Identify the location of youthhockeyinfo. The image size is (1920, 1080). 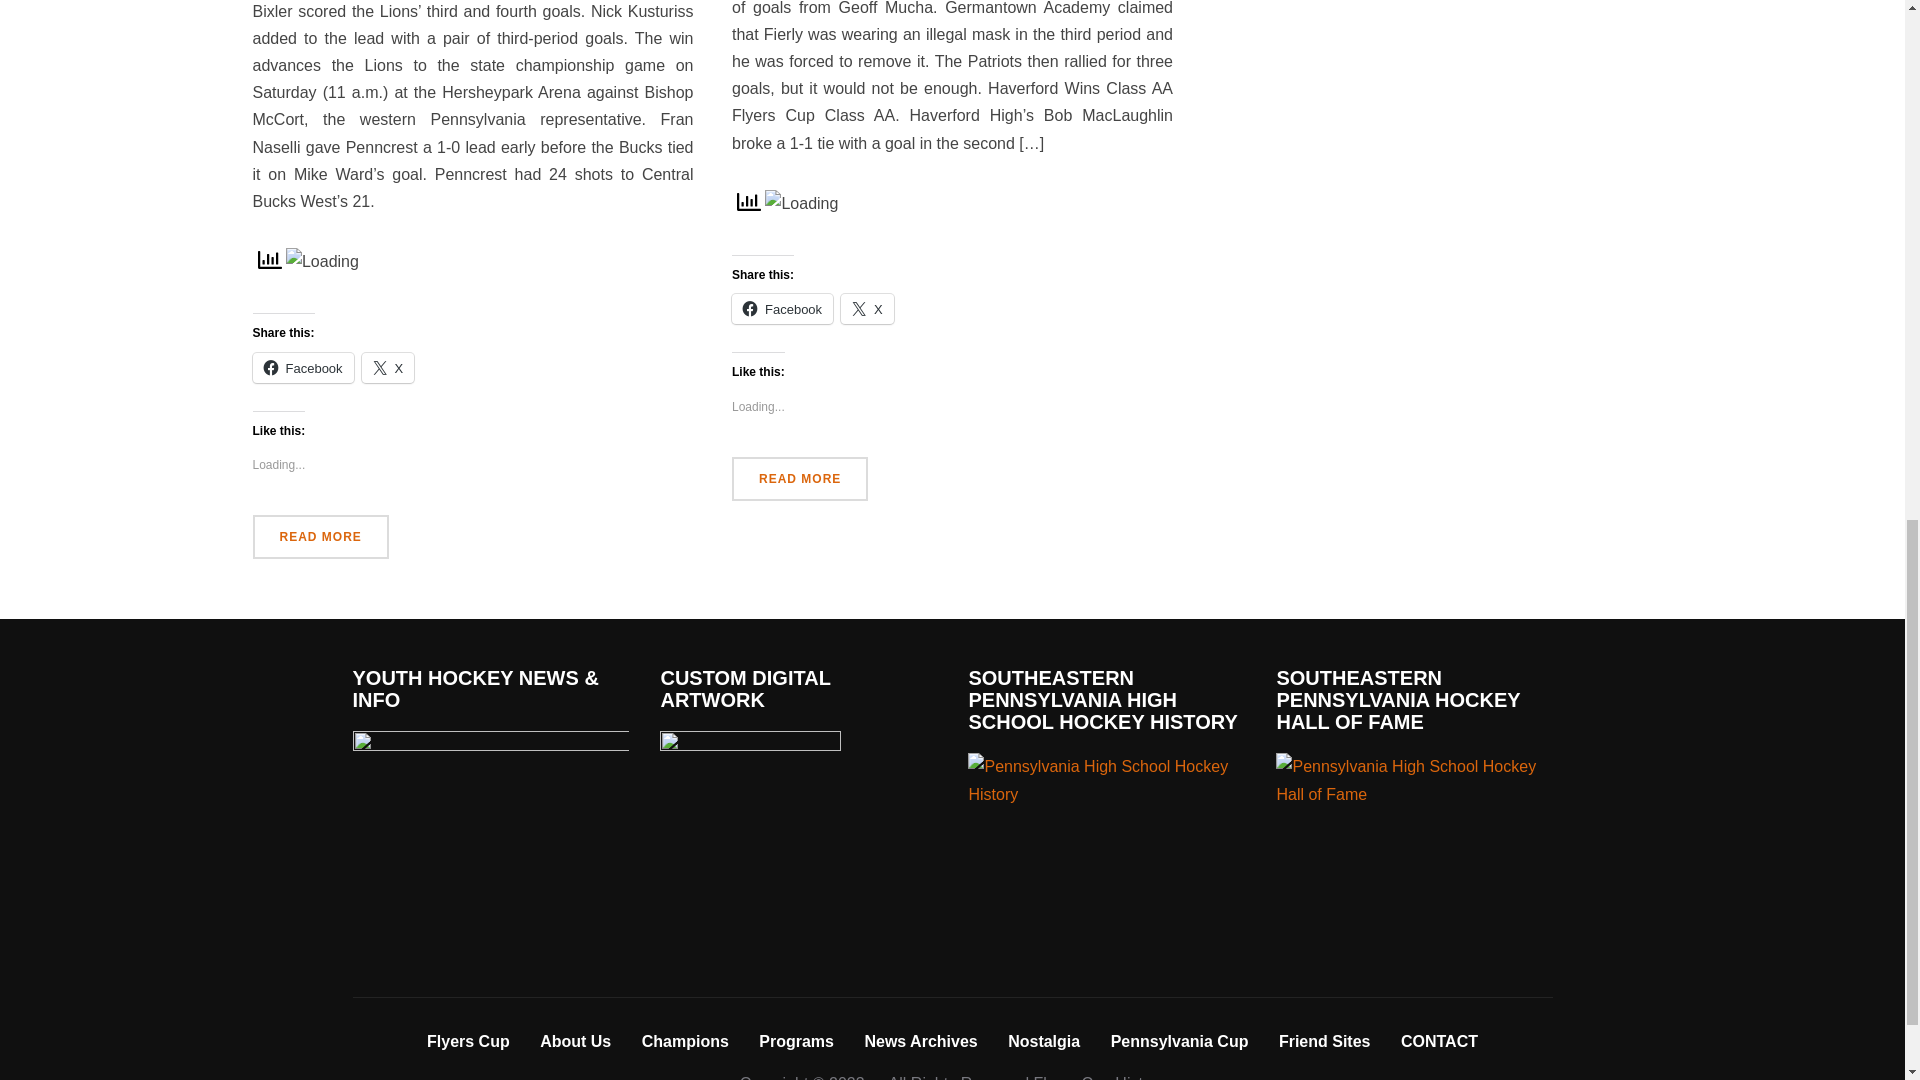
(489, 744).